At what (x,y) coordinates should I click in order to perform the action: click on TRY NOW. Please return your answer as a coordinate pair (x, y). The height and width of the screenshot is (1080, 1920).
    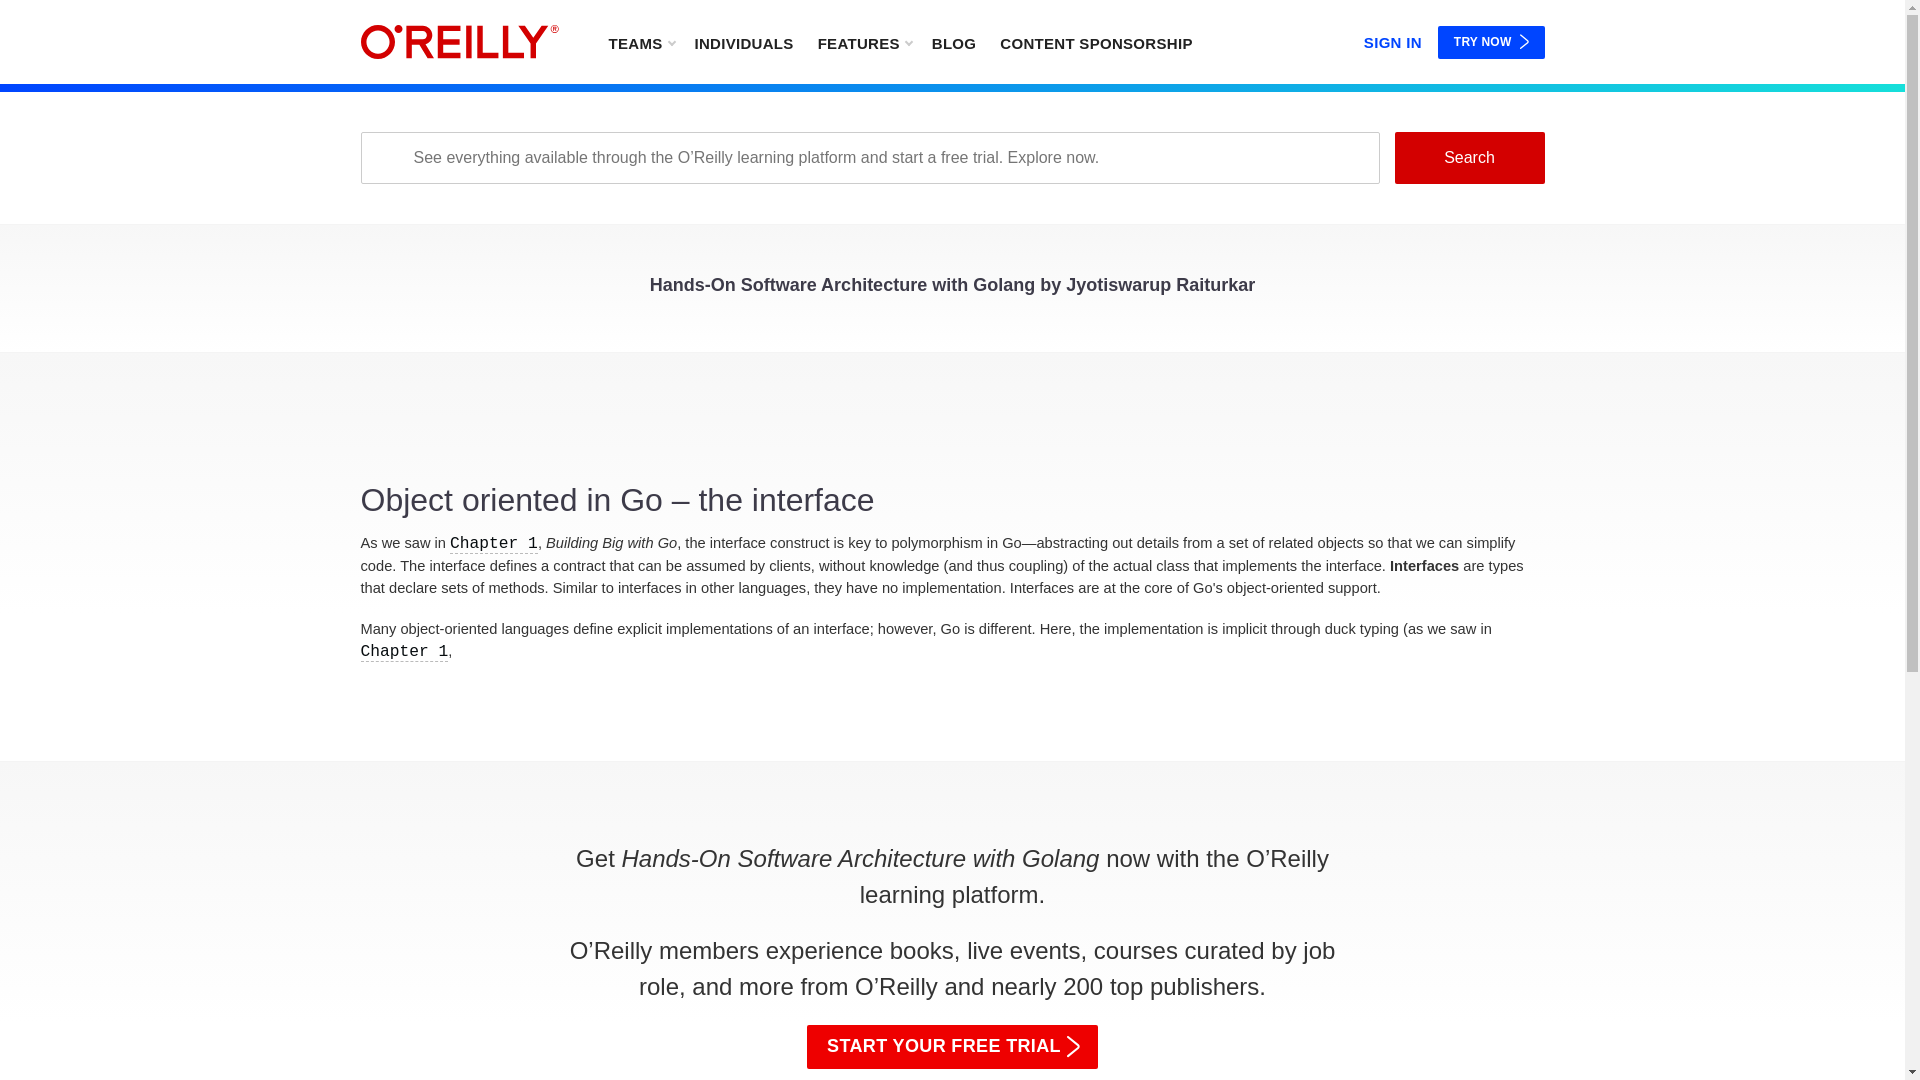
    Looking at the image, I should click on (1492, 42).